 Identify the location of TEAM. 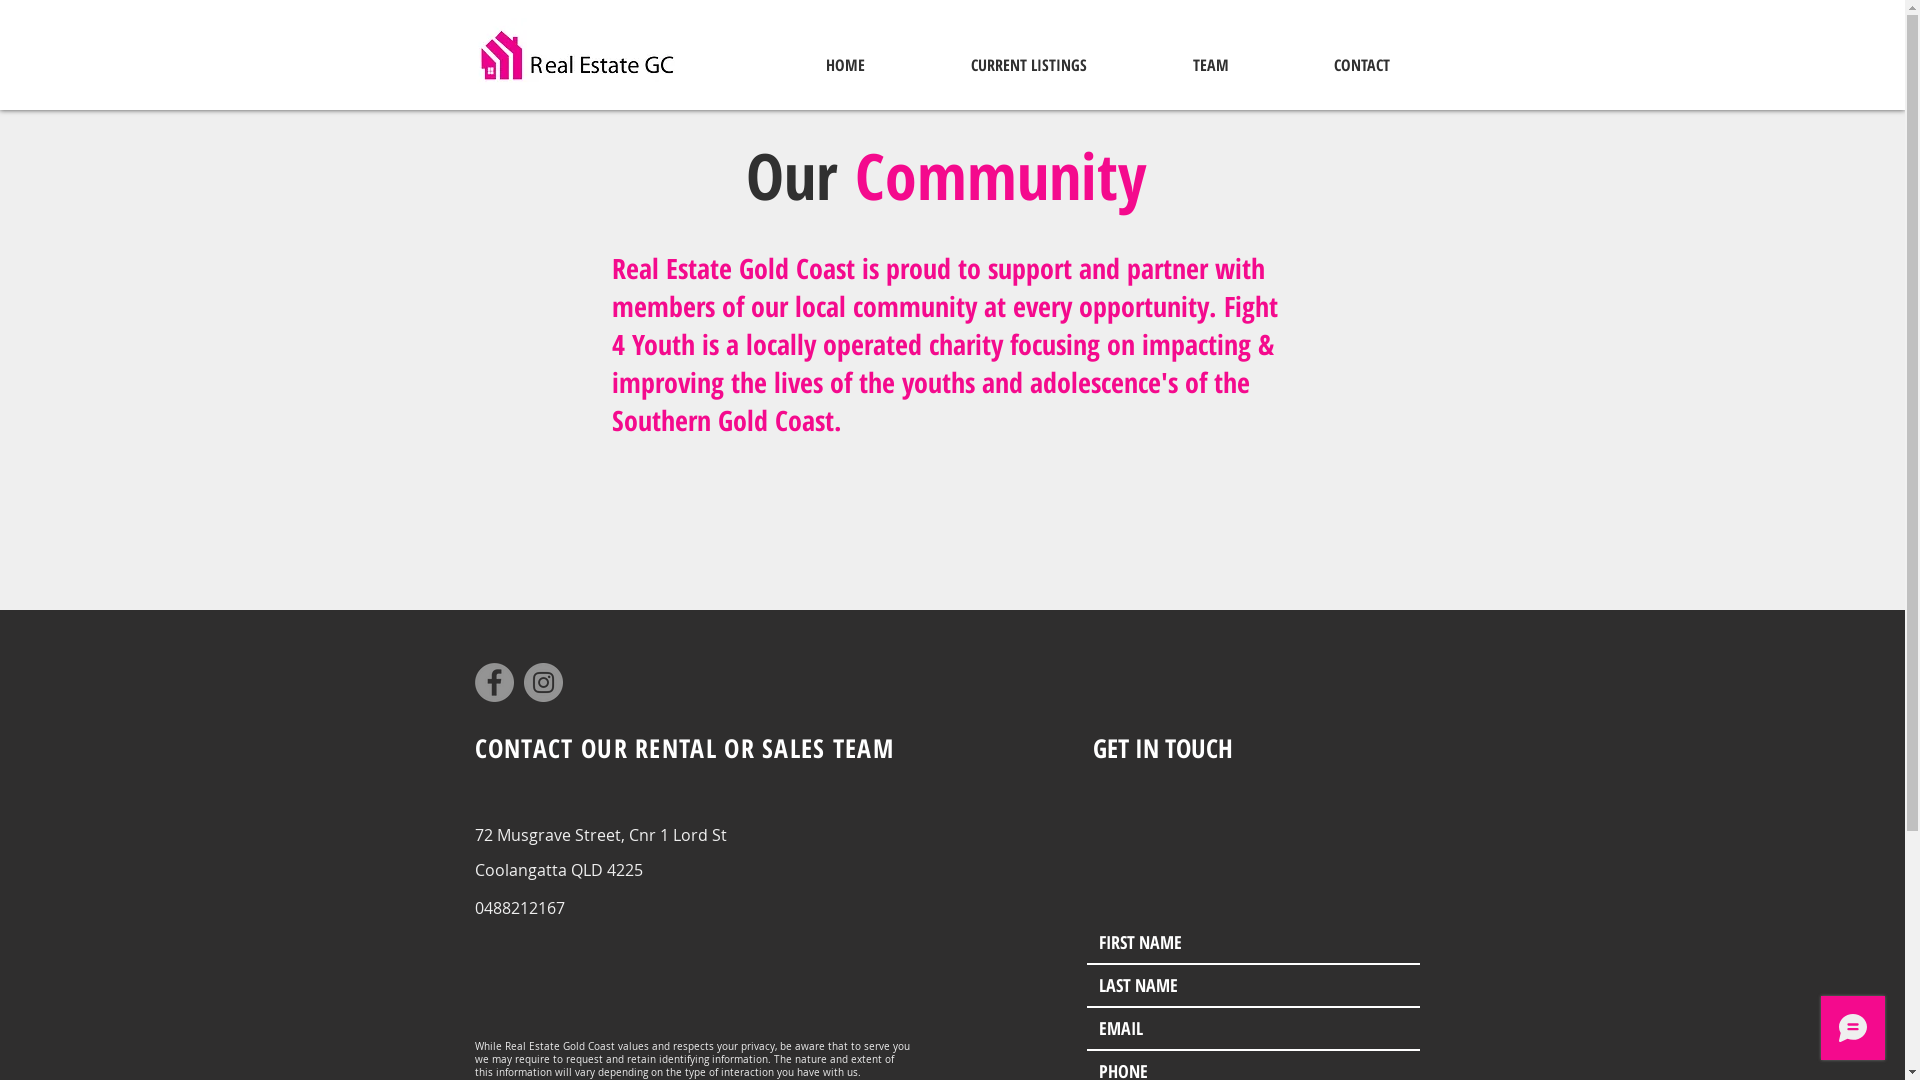
(1211, 65).